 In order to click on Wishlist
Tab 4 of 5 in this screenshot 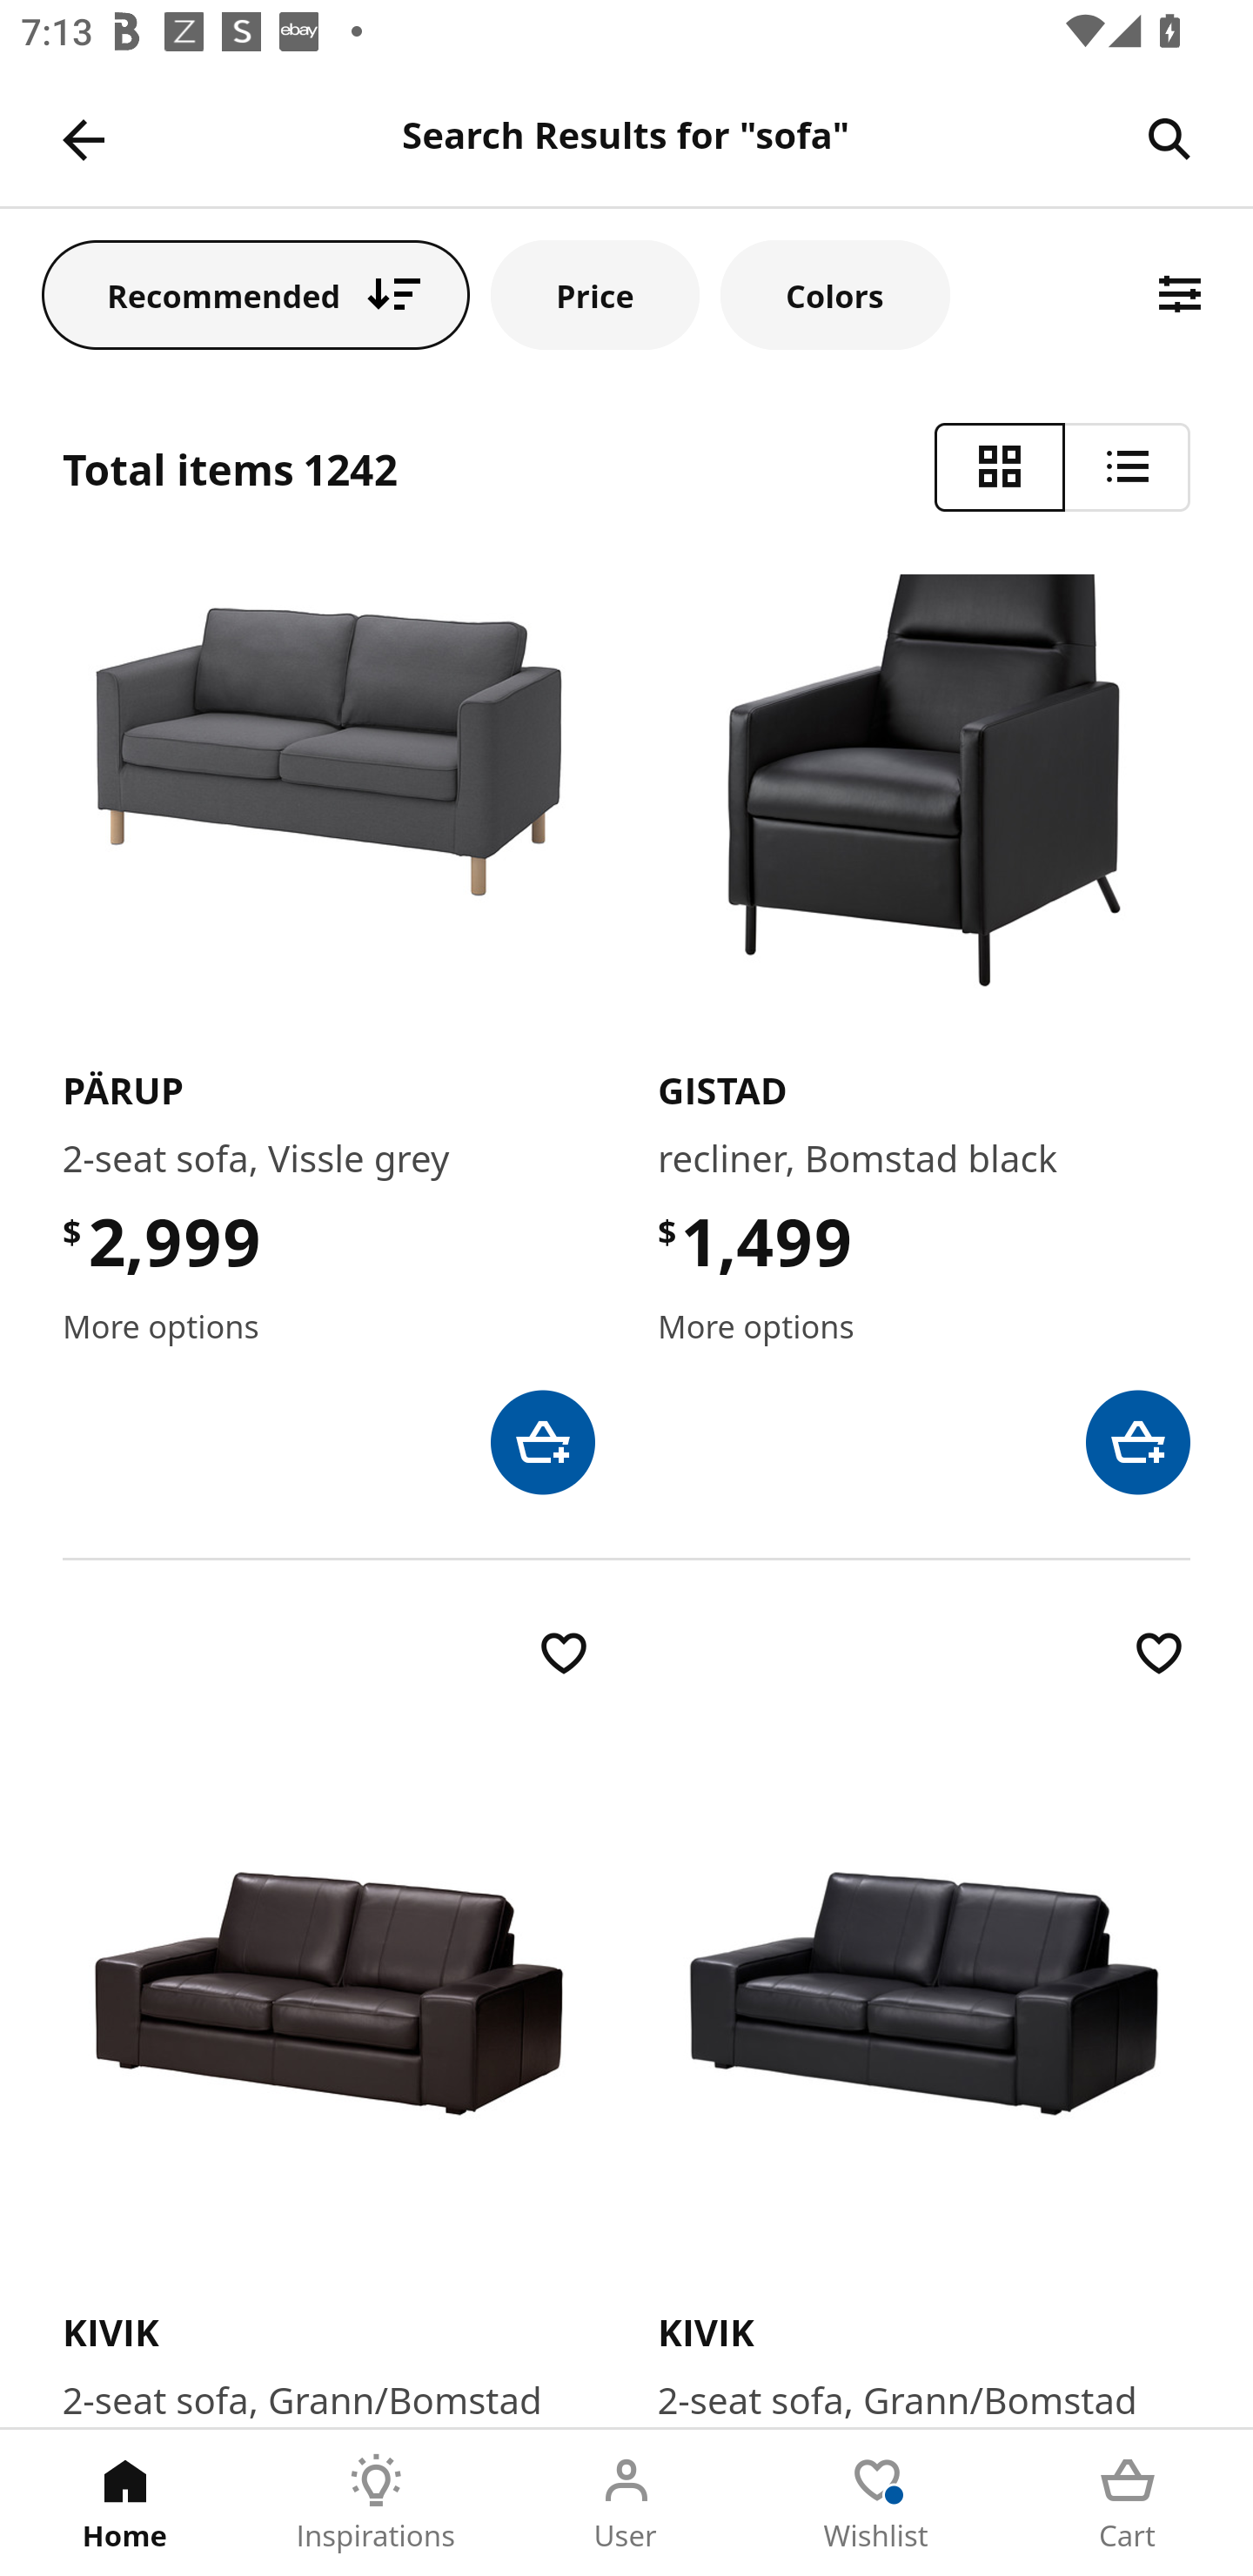, I will do `click(877, 2503)`.